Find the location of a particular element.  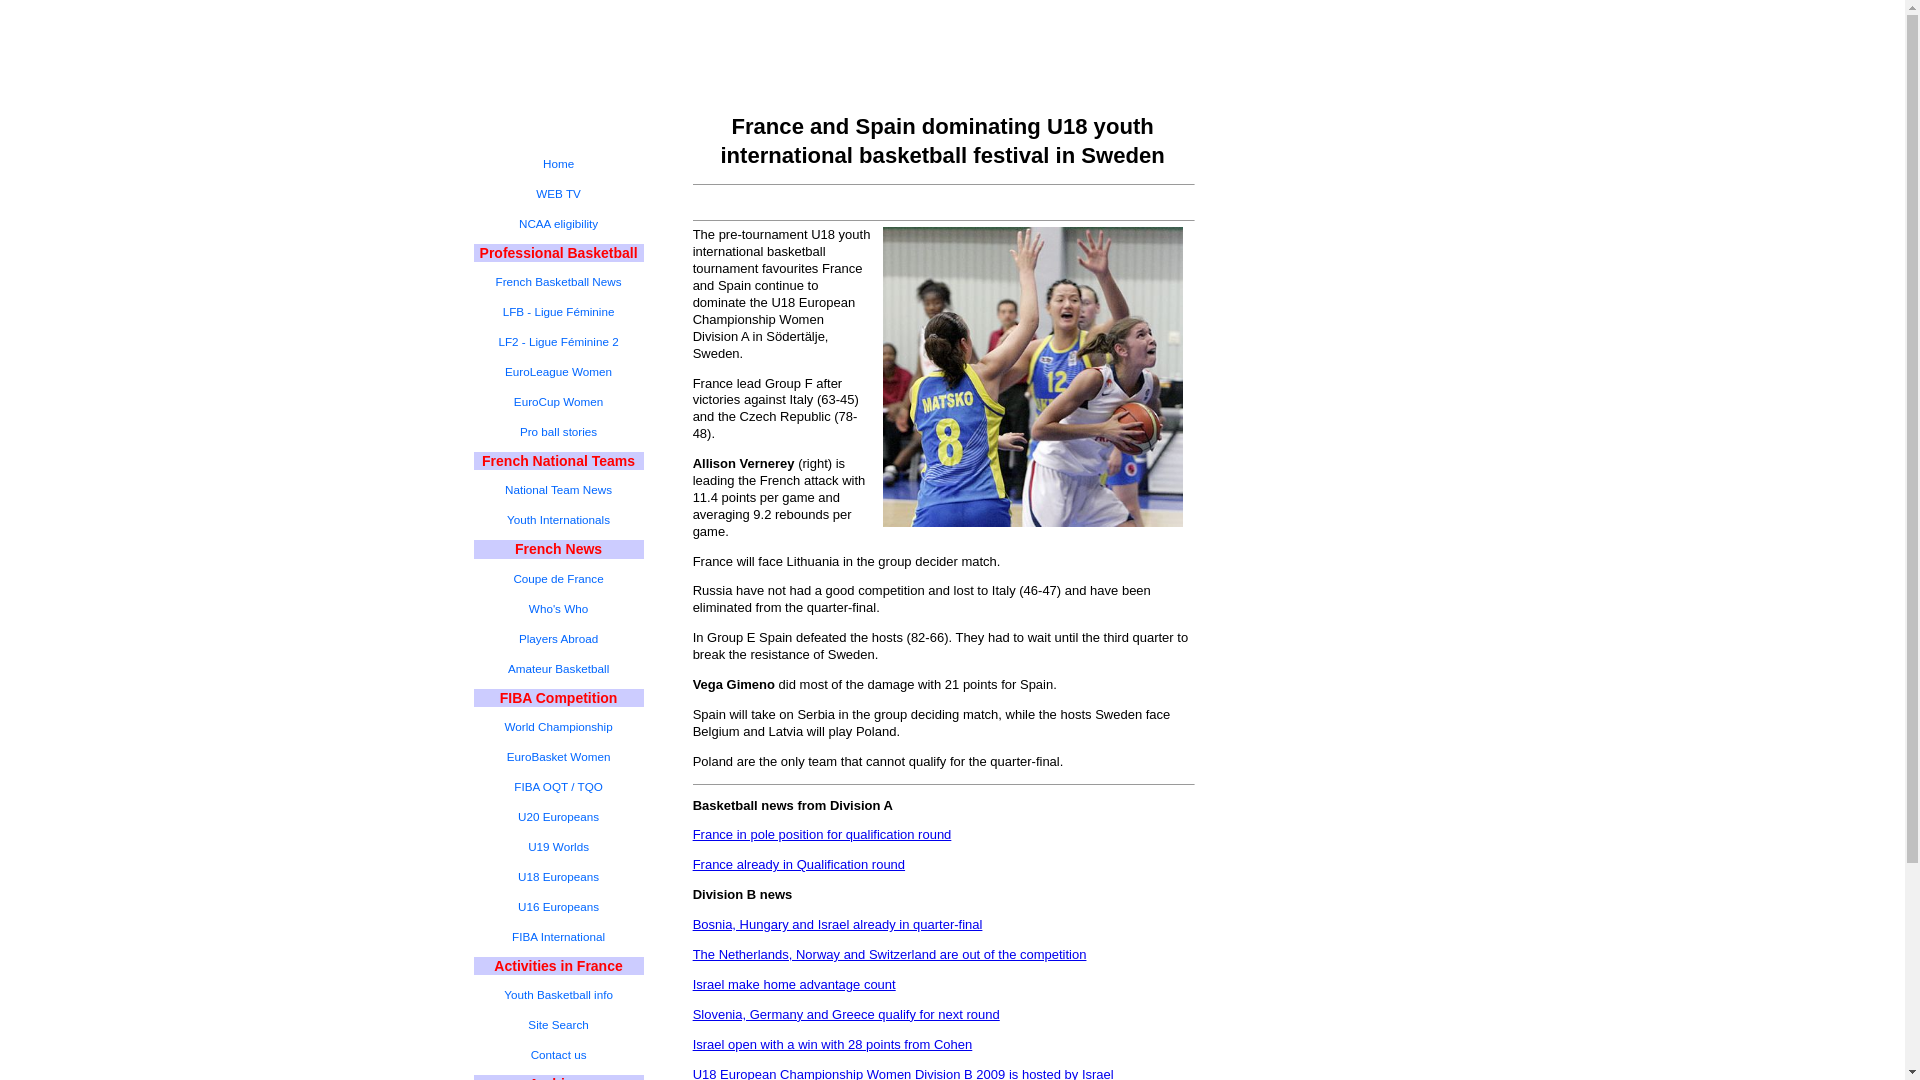

U16 Europeans is located at coordinates (558, 907).